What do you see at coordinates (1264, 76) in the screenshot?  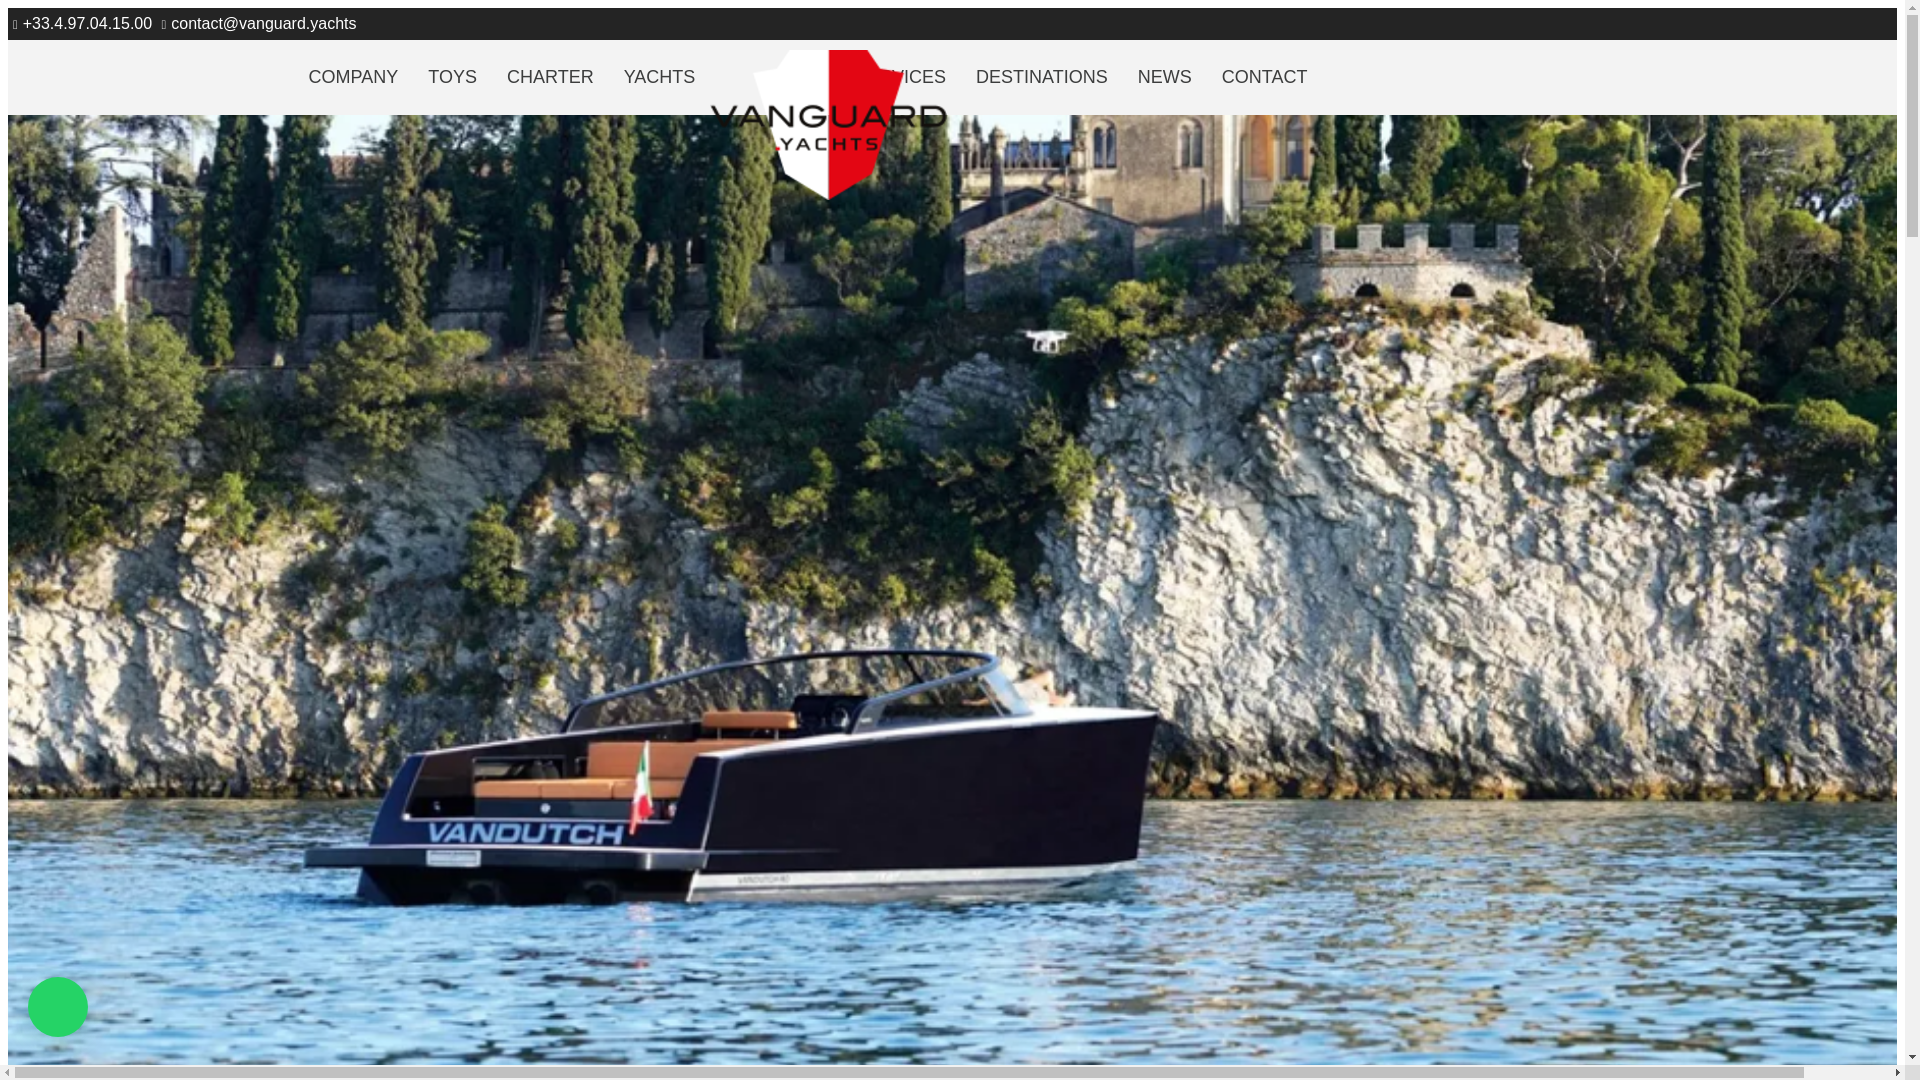 I see `CONTACT` at bounding box center [1264, 76].